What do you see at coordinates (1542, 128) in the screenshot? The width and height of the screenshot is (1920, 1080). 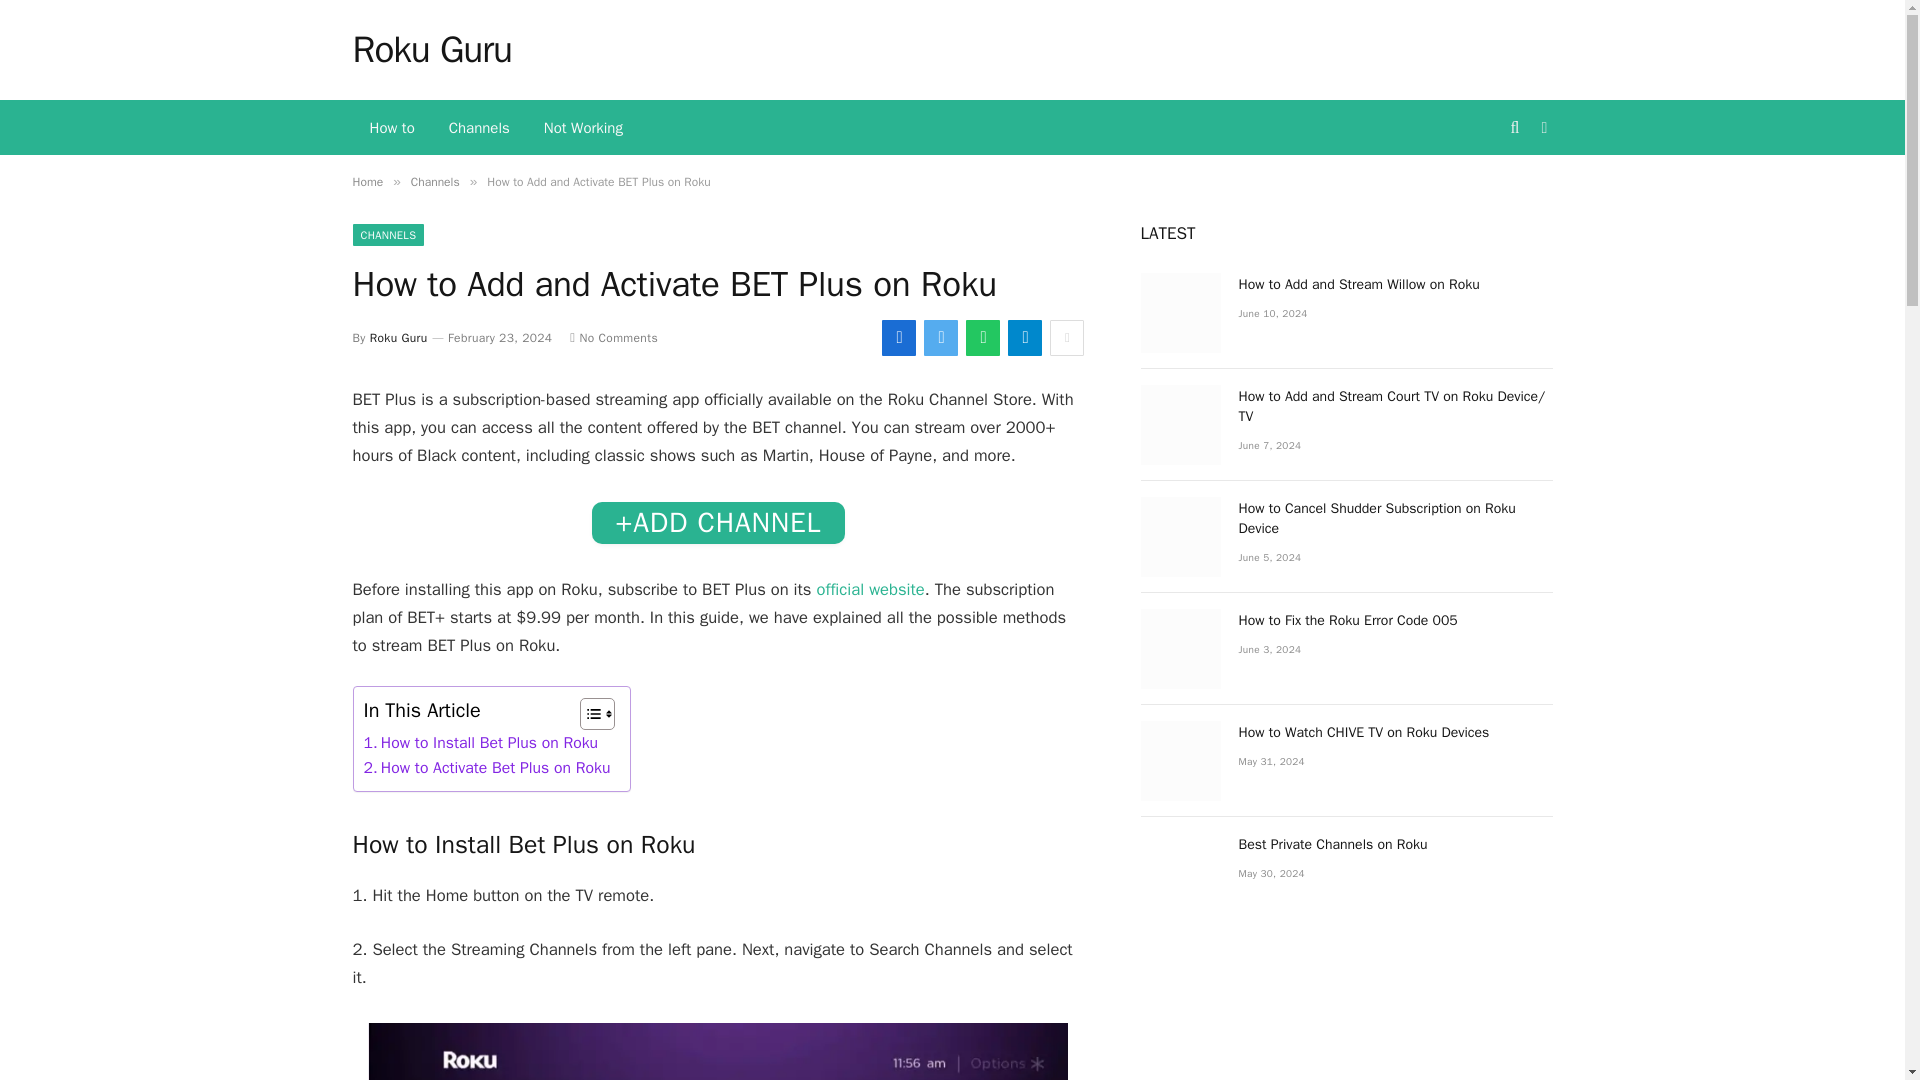 I see `Switch to Dark Design - easier on eyes.` at bounding box center [1542, 128].